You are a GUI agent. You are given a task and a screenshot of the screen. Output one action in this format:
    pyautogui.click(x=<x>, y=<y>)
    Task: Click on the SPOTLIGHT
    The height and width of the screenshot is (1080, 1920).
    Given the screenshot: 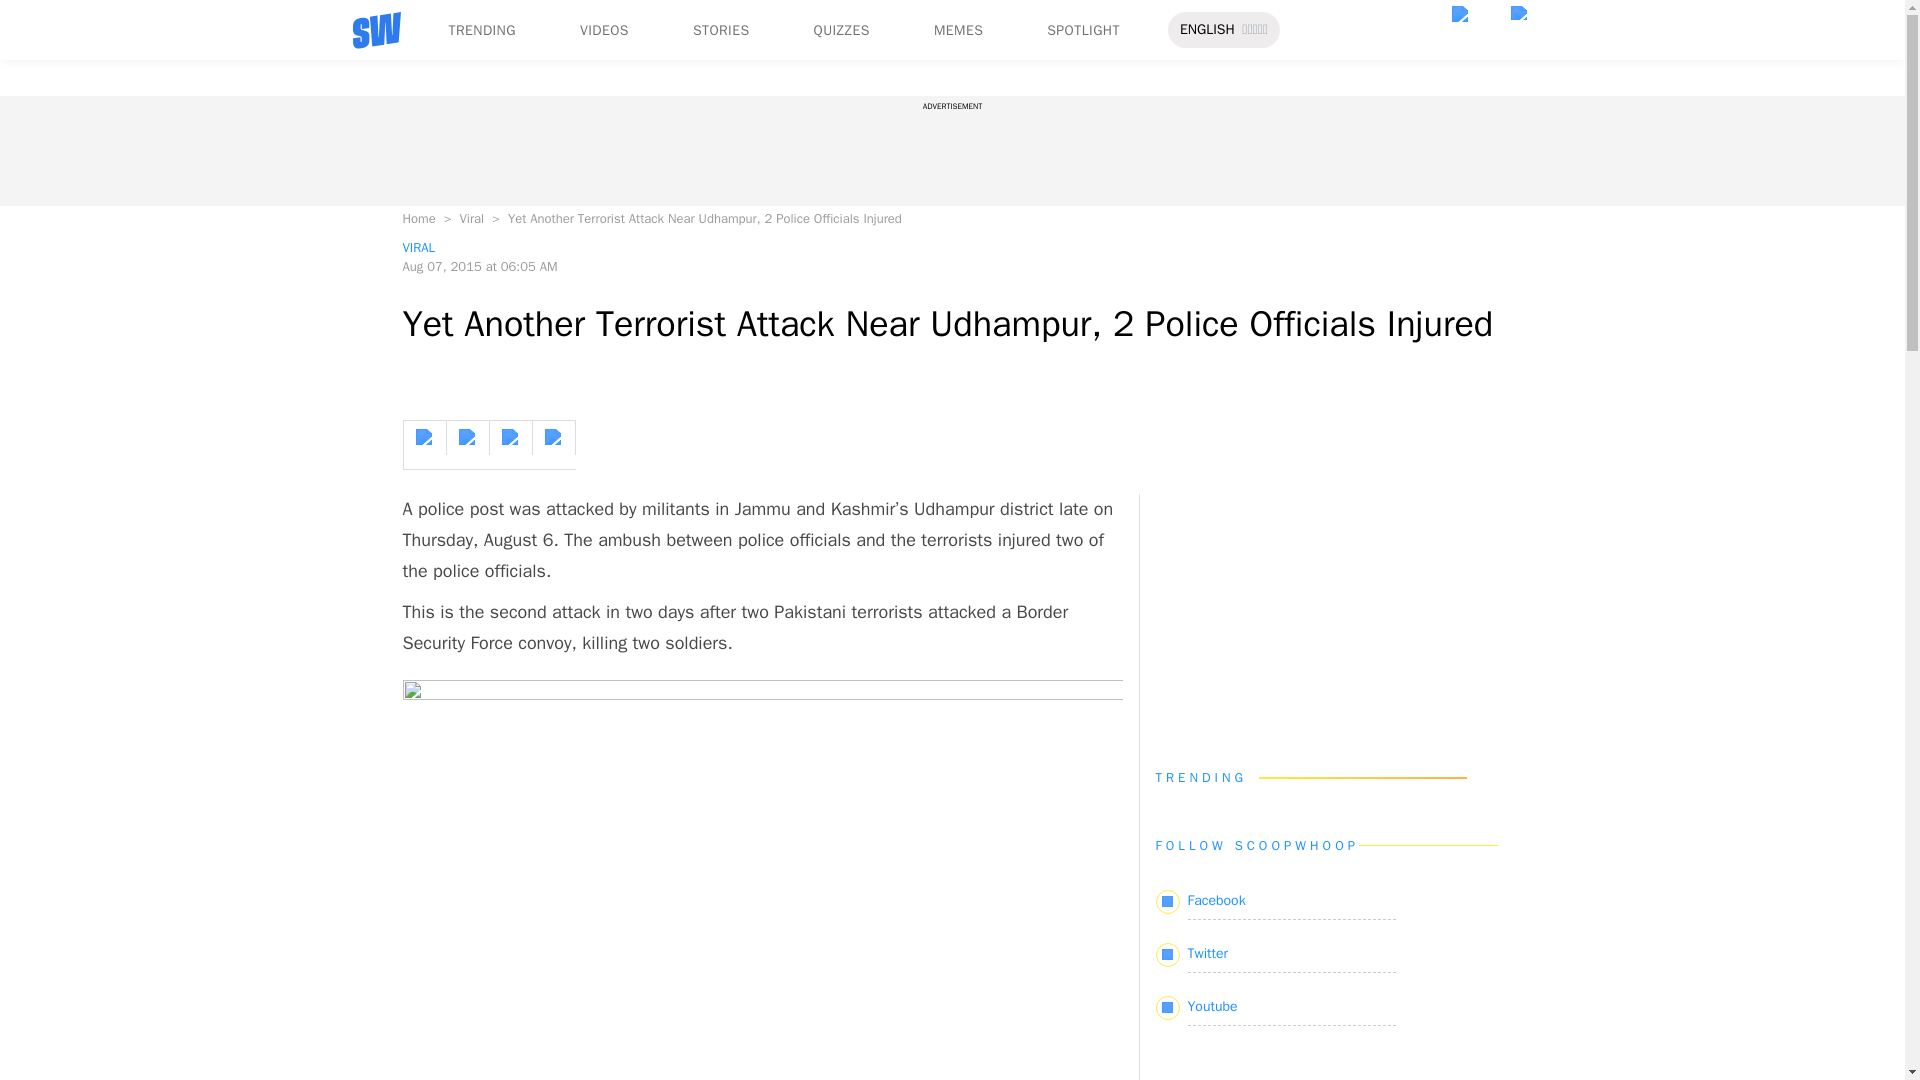 What is the action you would take?
    pyautogui.click(x=1082, y=30)
    